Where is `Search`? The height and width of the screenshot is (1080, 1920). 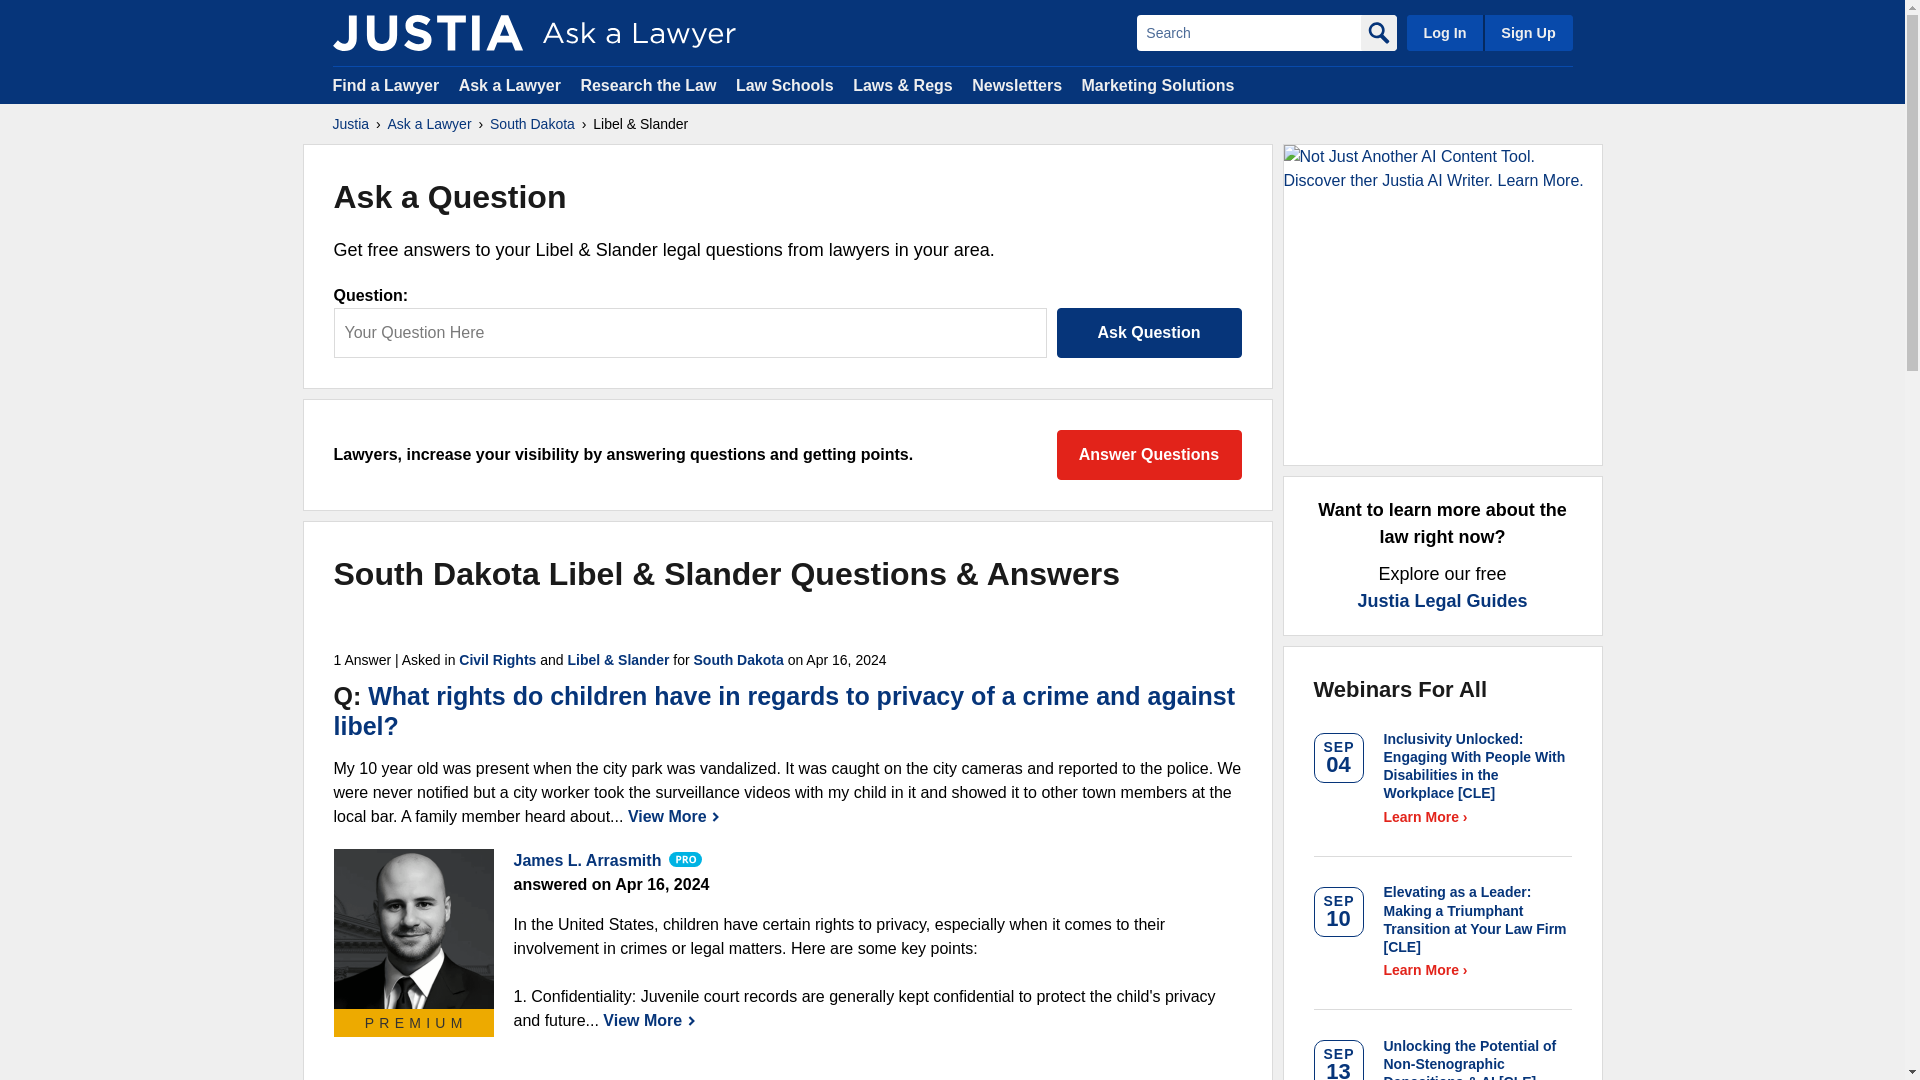
Search is located at coordinates (1248, 32).